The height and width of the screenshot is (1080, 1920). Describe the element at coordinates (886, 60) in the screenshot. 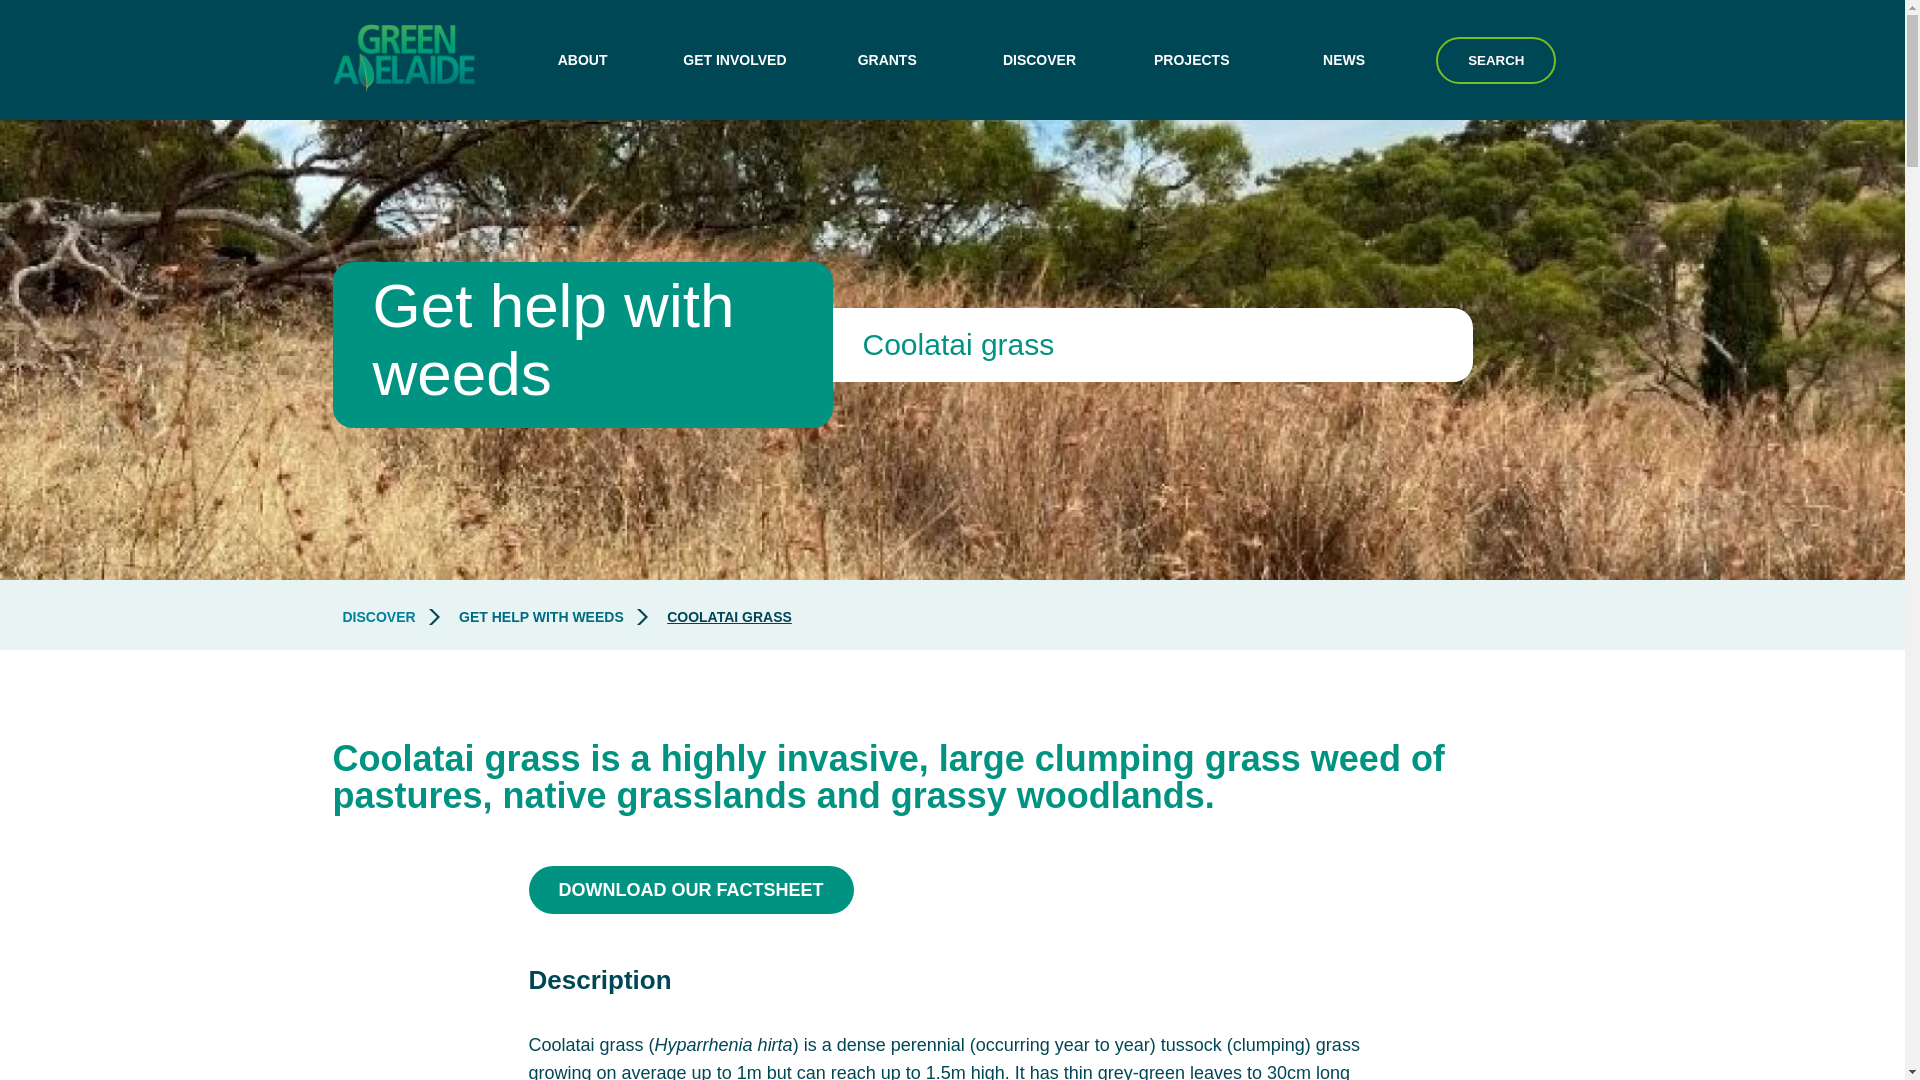

I see `GRANTS` at that location.